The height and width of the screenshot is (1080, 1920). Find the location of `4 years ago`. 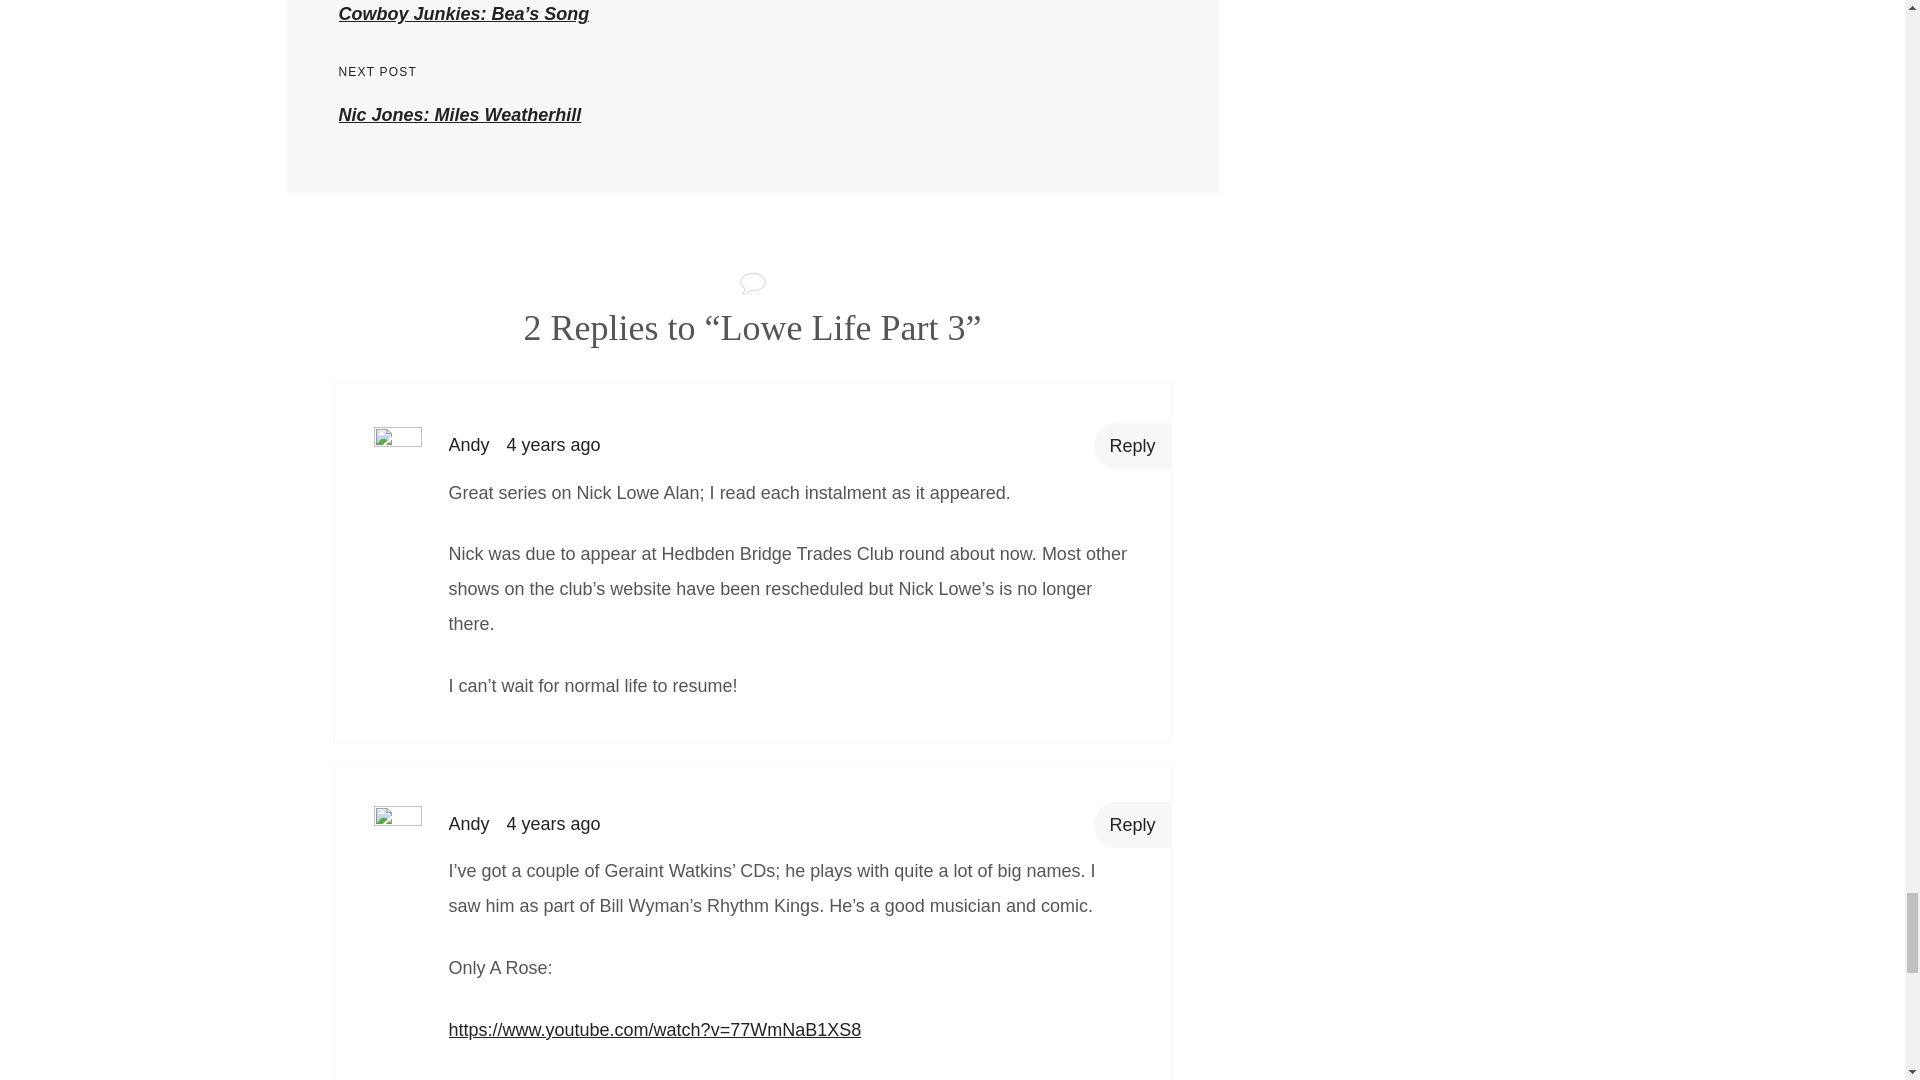

4 years ago is located at coordinates (553, 444).